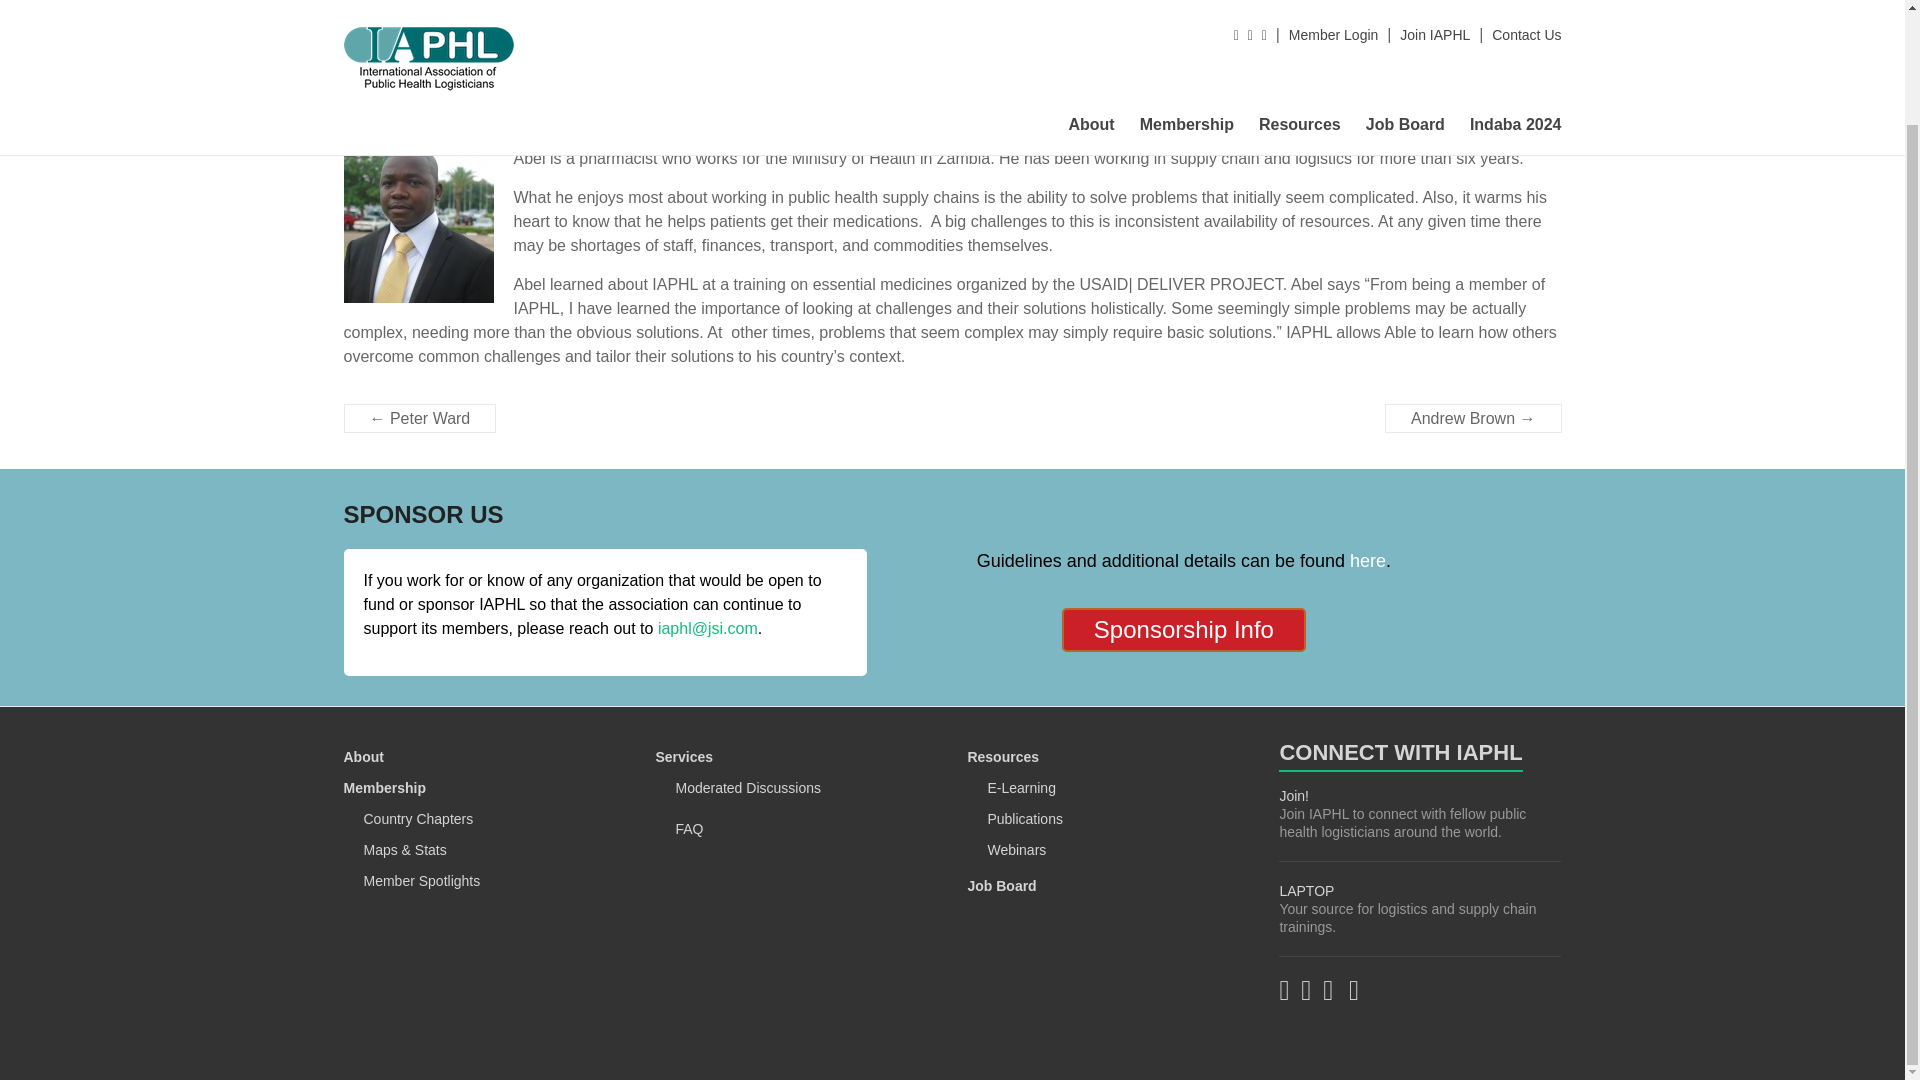  I want to click on Country Chapters, so click(419, 819).